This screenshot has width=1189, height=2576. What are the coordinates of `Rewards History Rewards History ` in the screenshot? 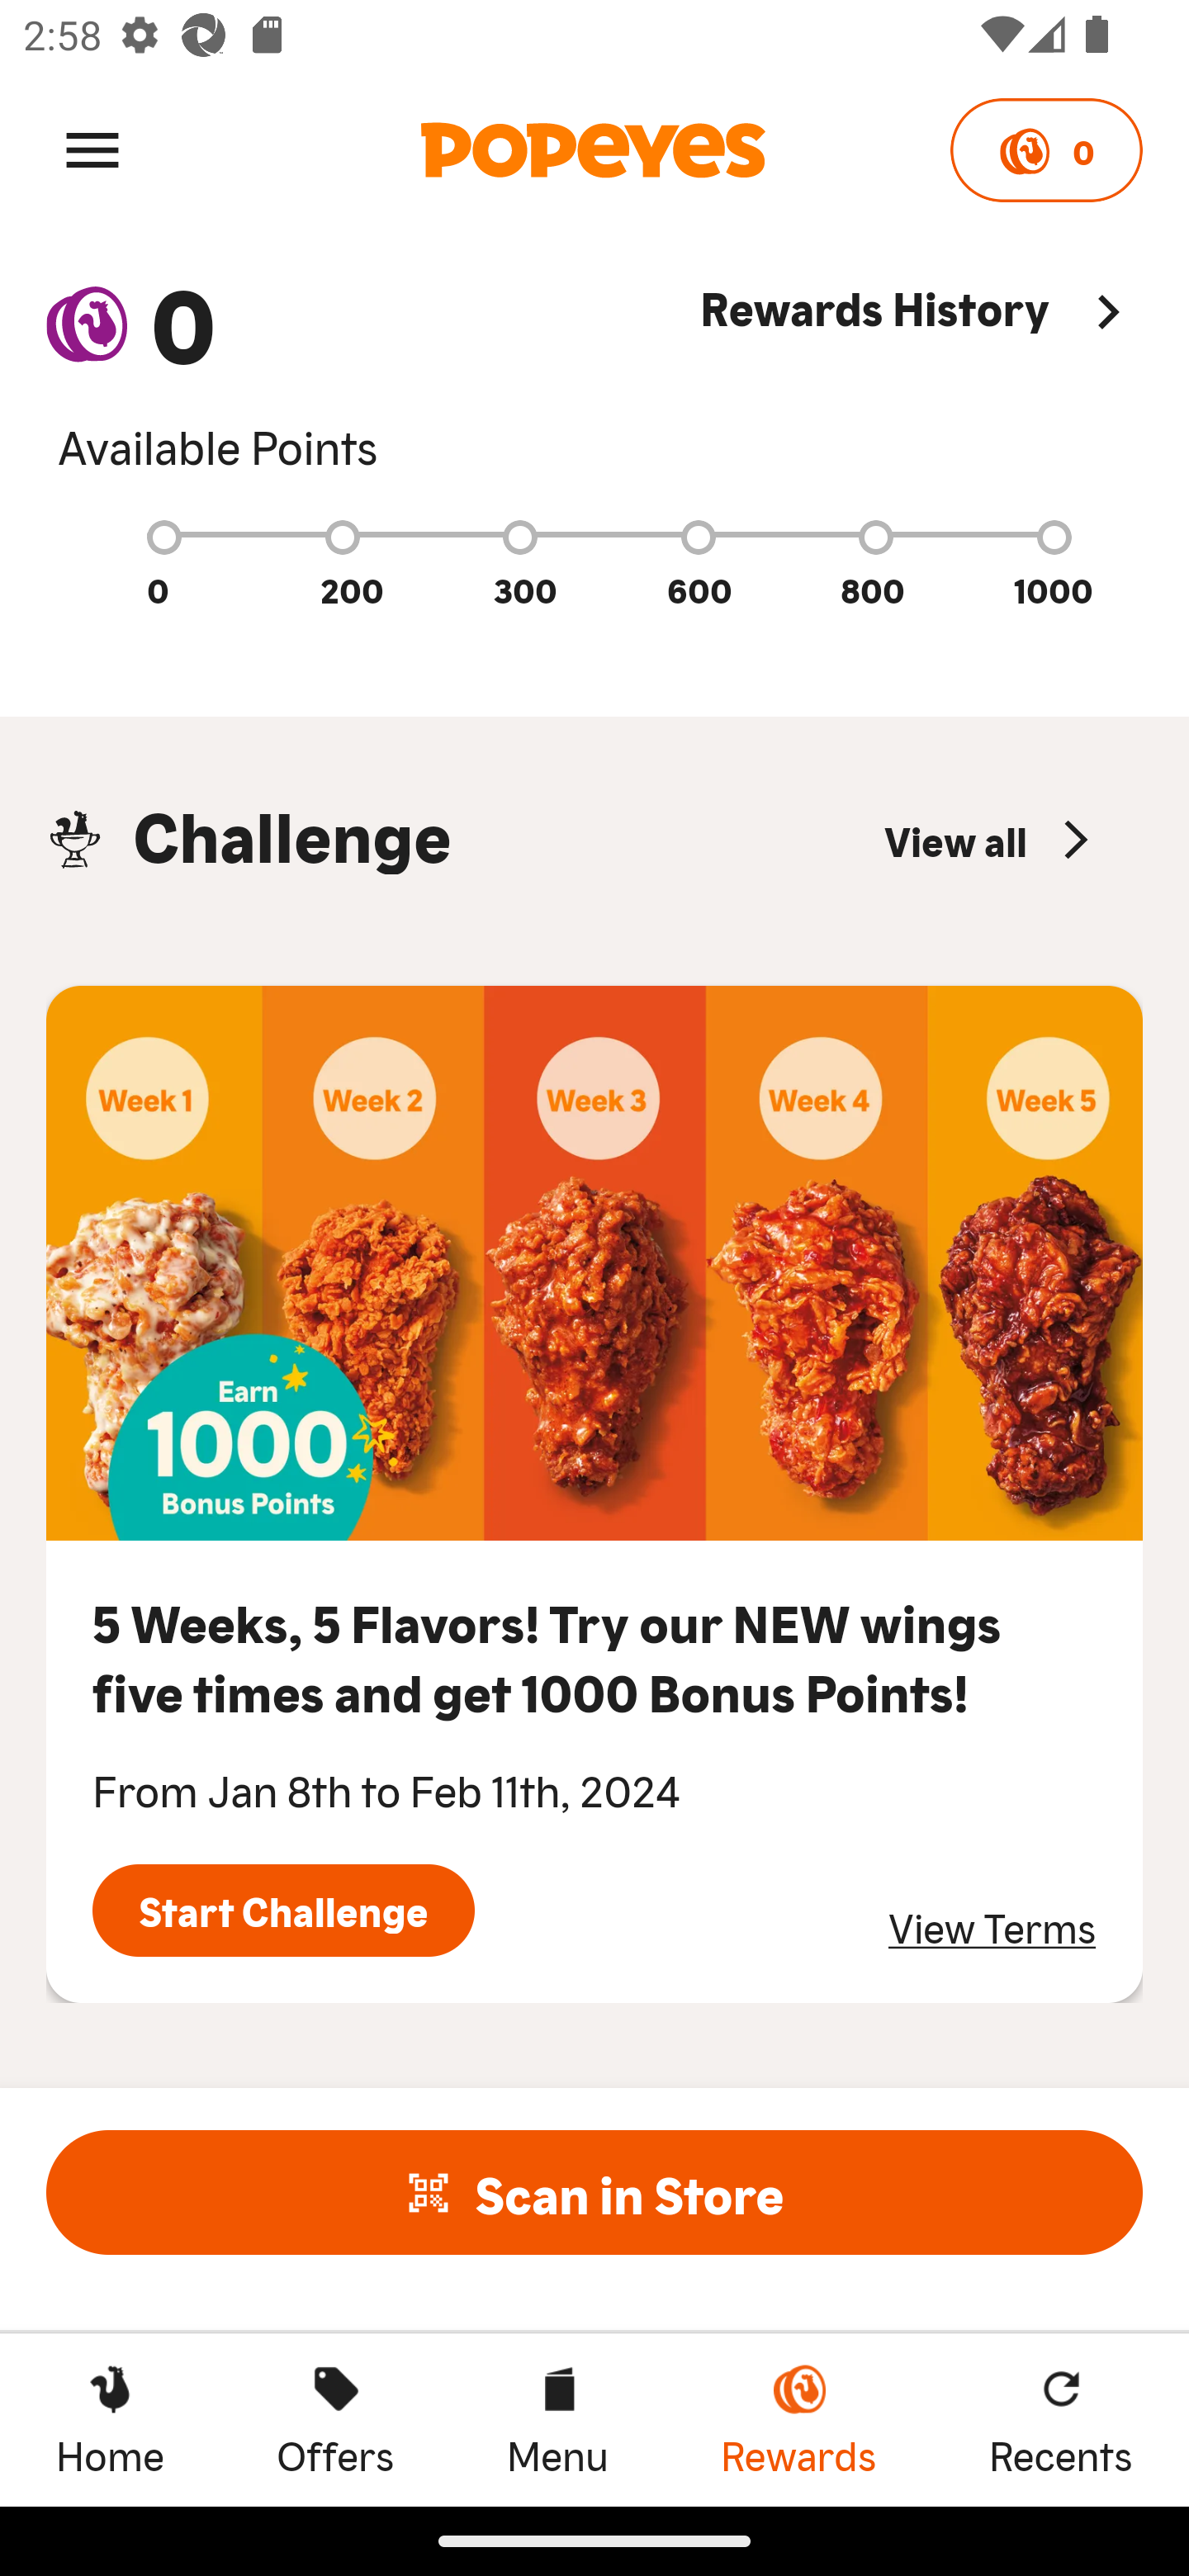 It's located at (921, 376).